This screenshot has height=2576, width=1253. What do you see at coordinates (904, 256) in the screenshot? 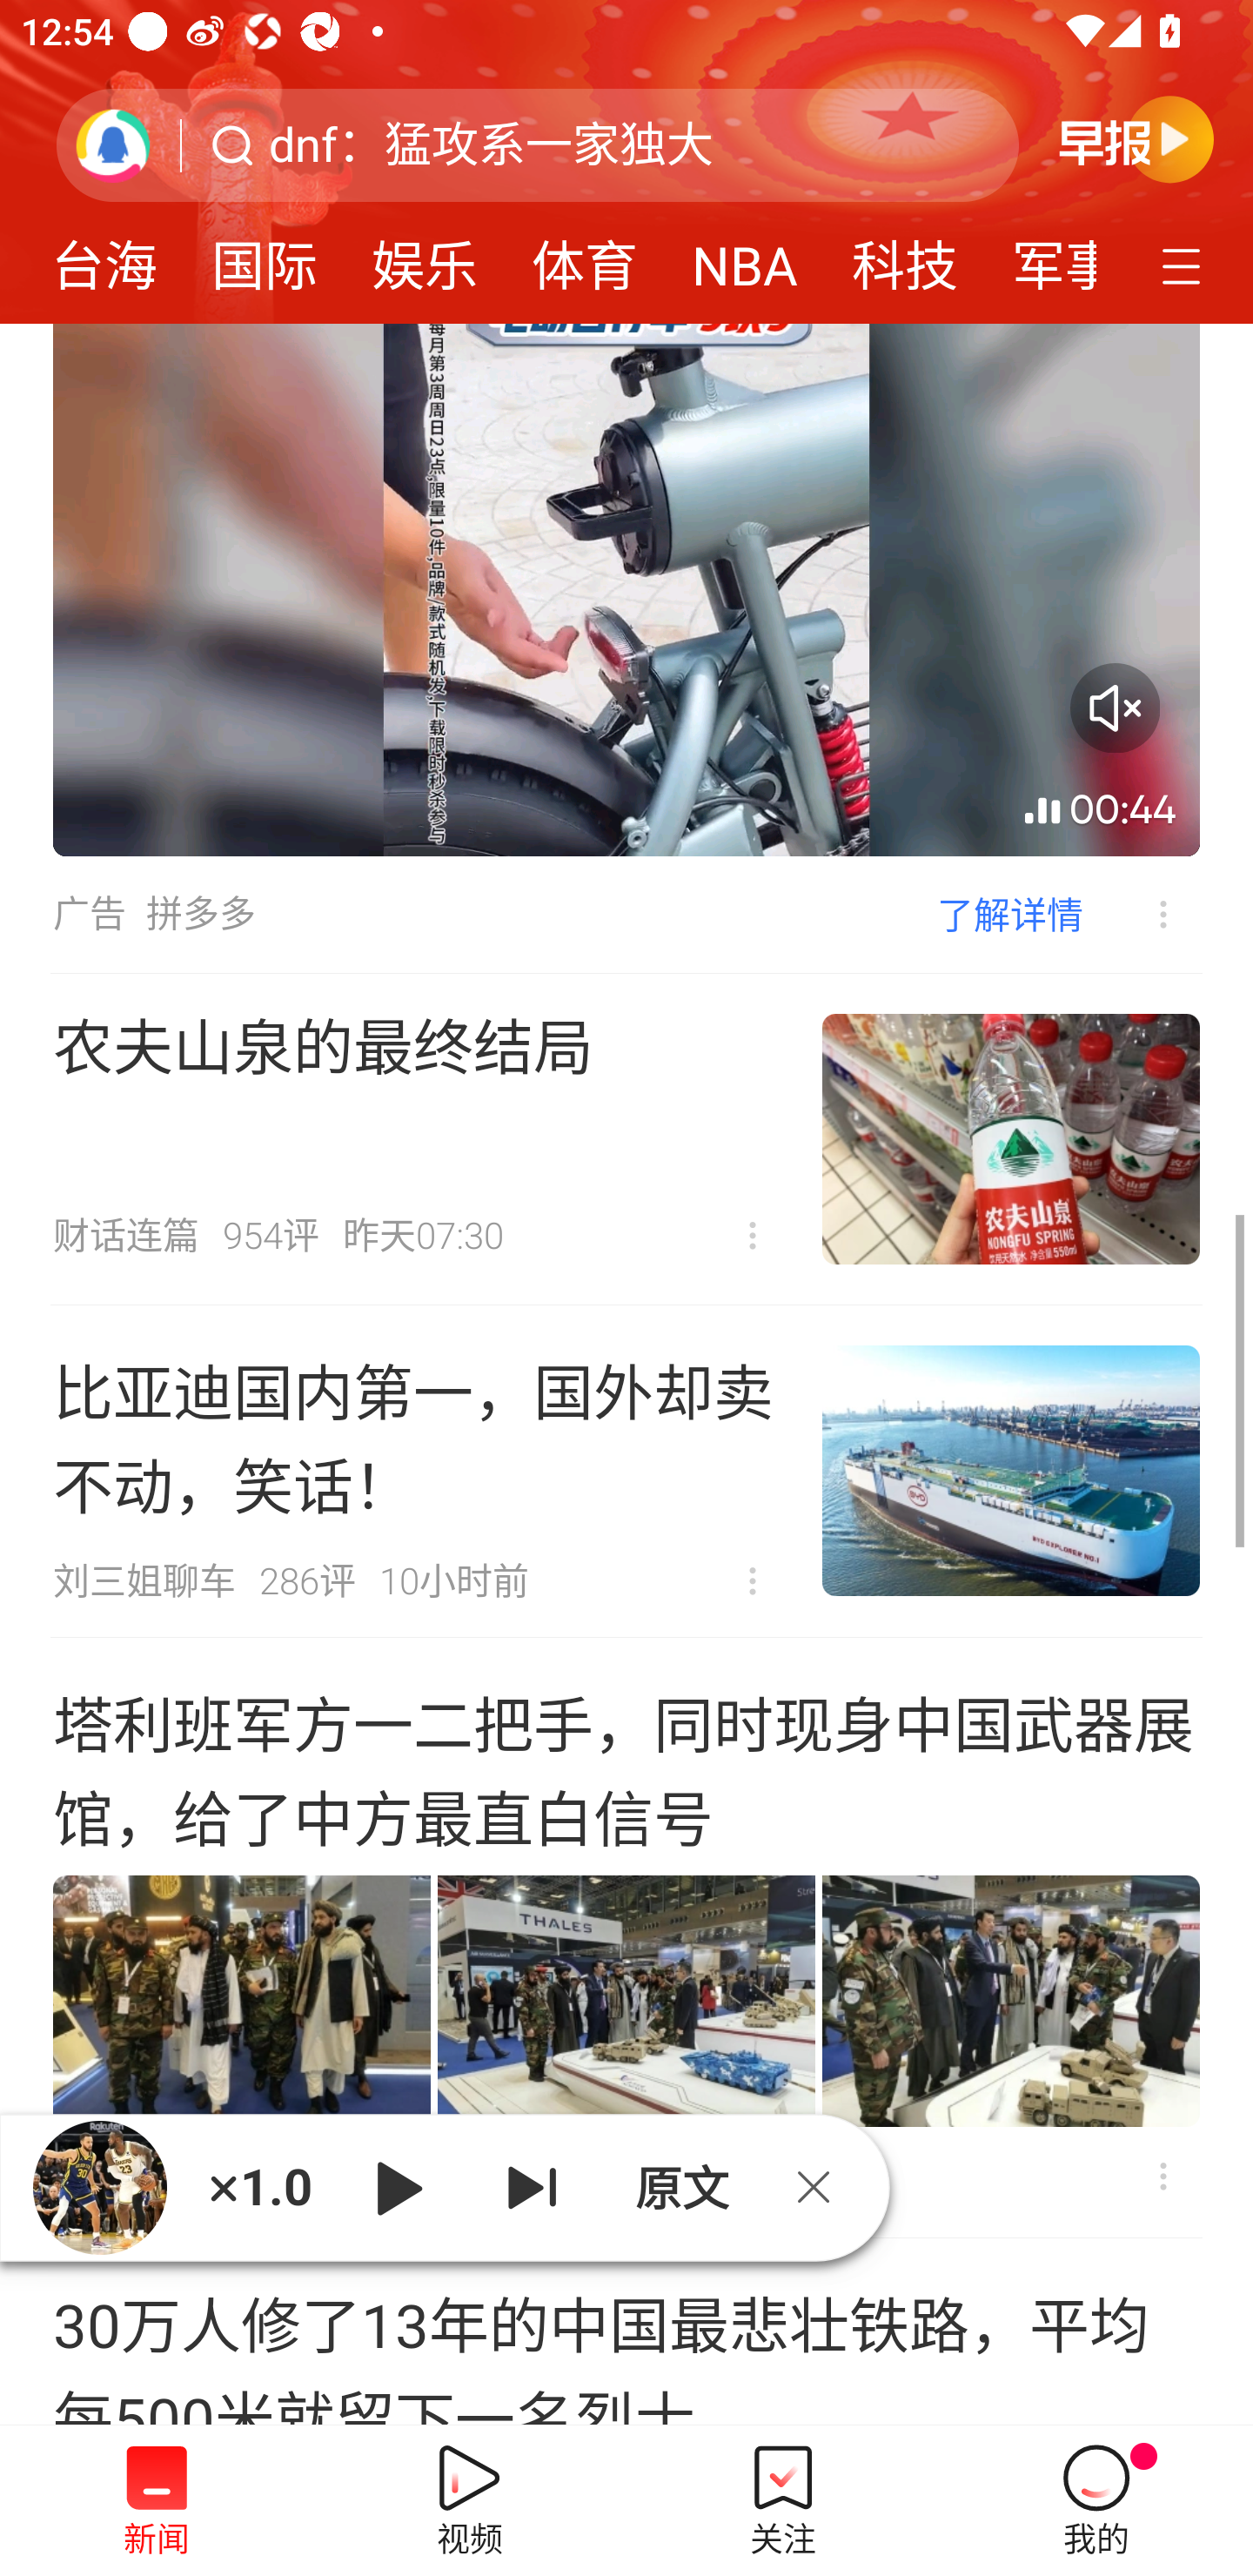
I see `科技` at bounding box center [904, 256].